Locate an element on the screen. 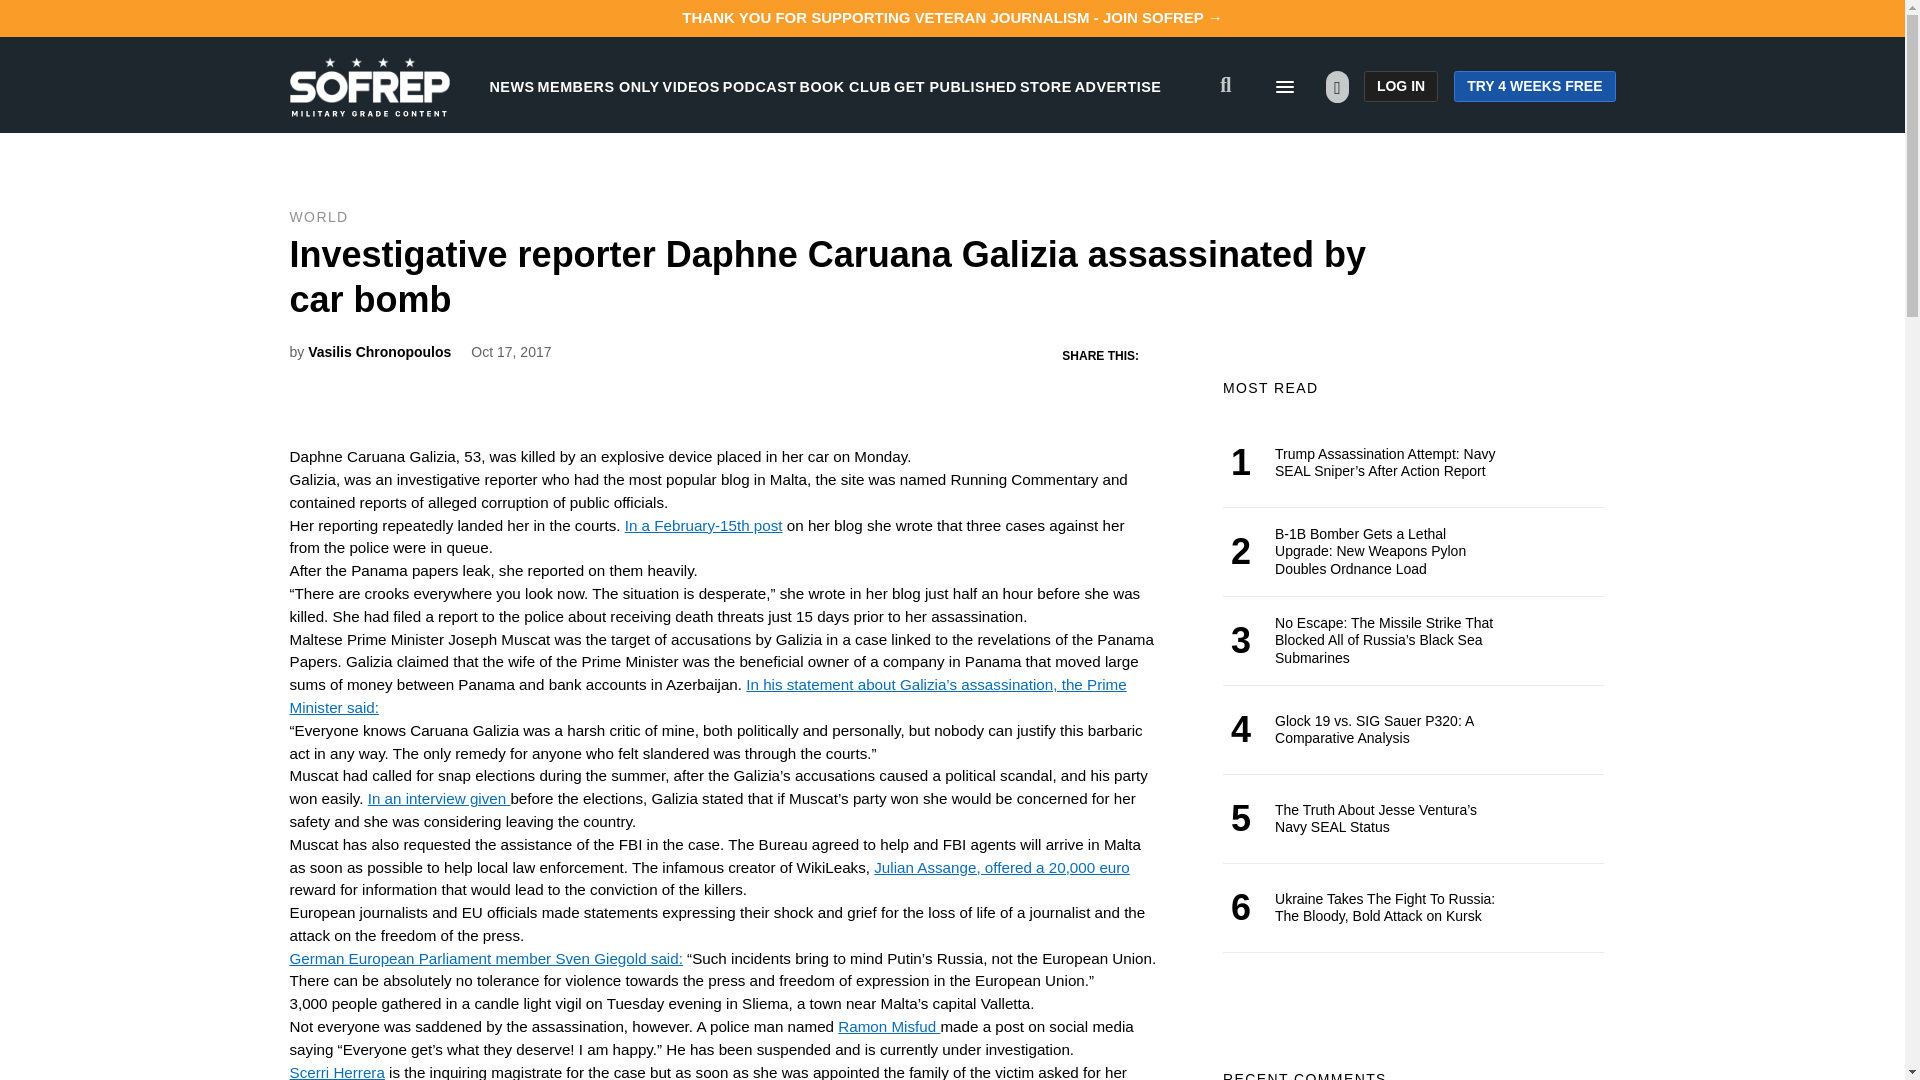  MEMBERS ONLY is located at coordinates (598, 86).